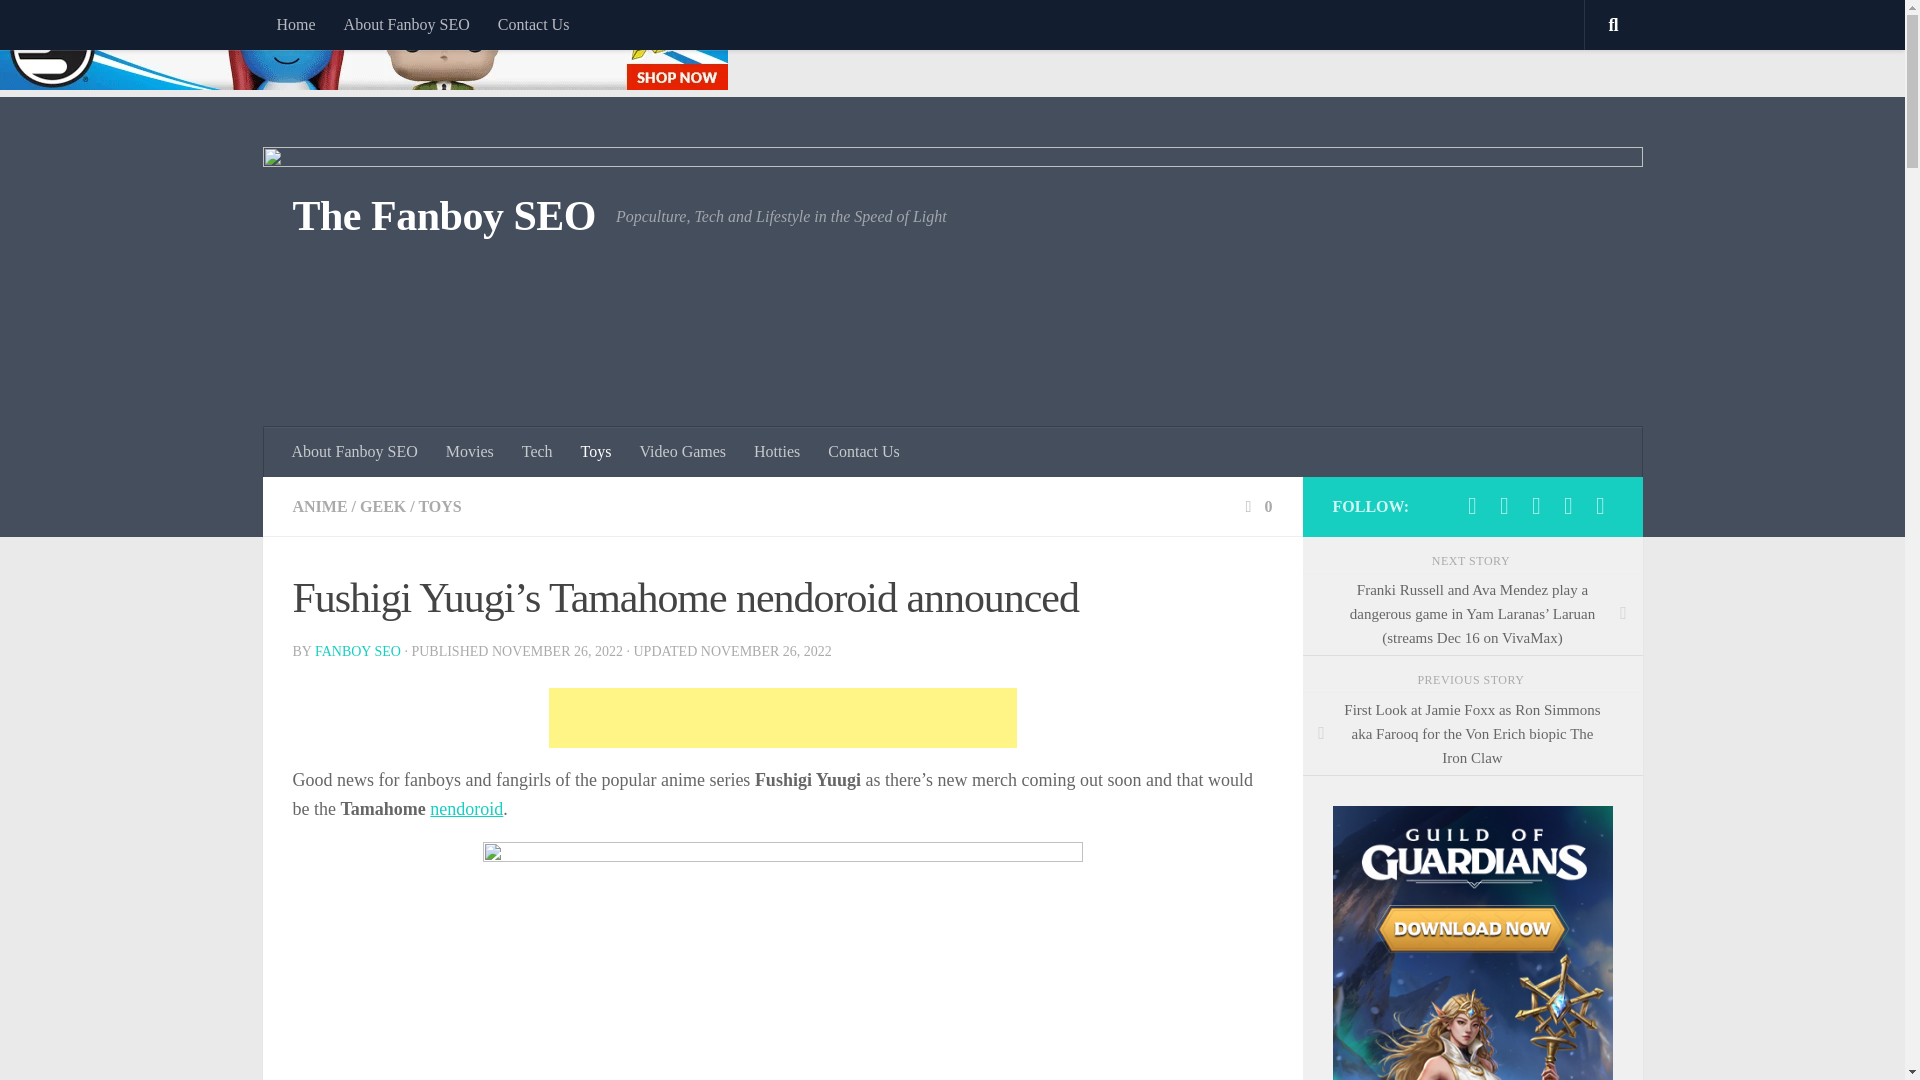 This screenshot has height=1080, width=1920. Describe the element at coordinates (358, 650) in the screenshot. I see `FANBOY SEO` at that location.